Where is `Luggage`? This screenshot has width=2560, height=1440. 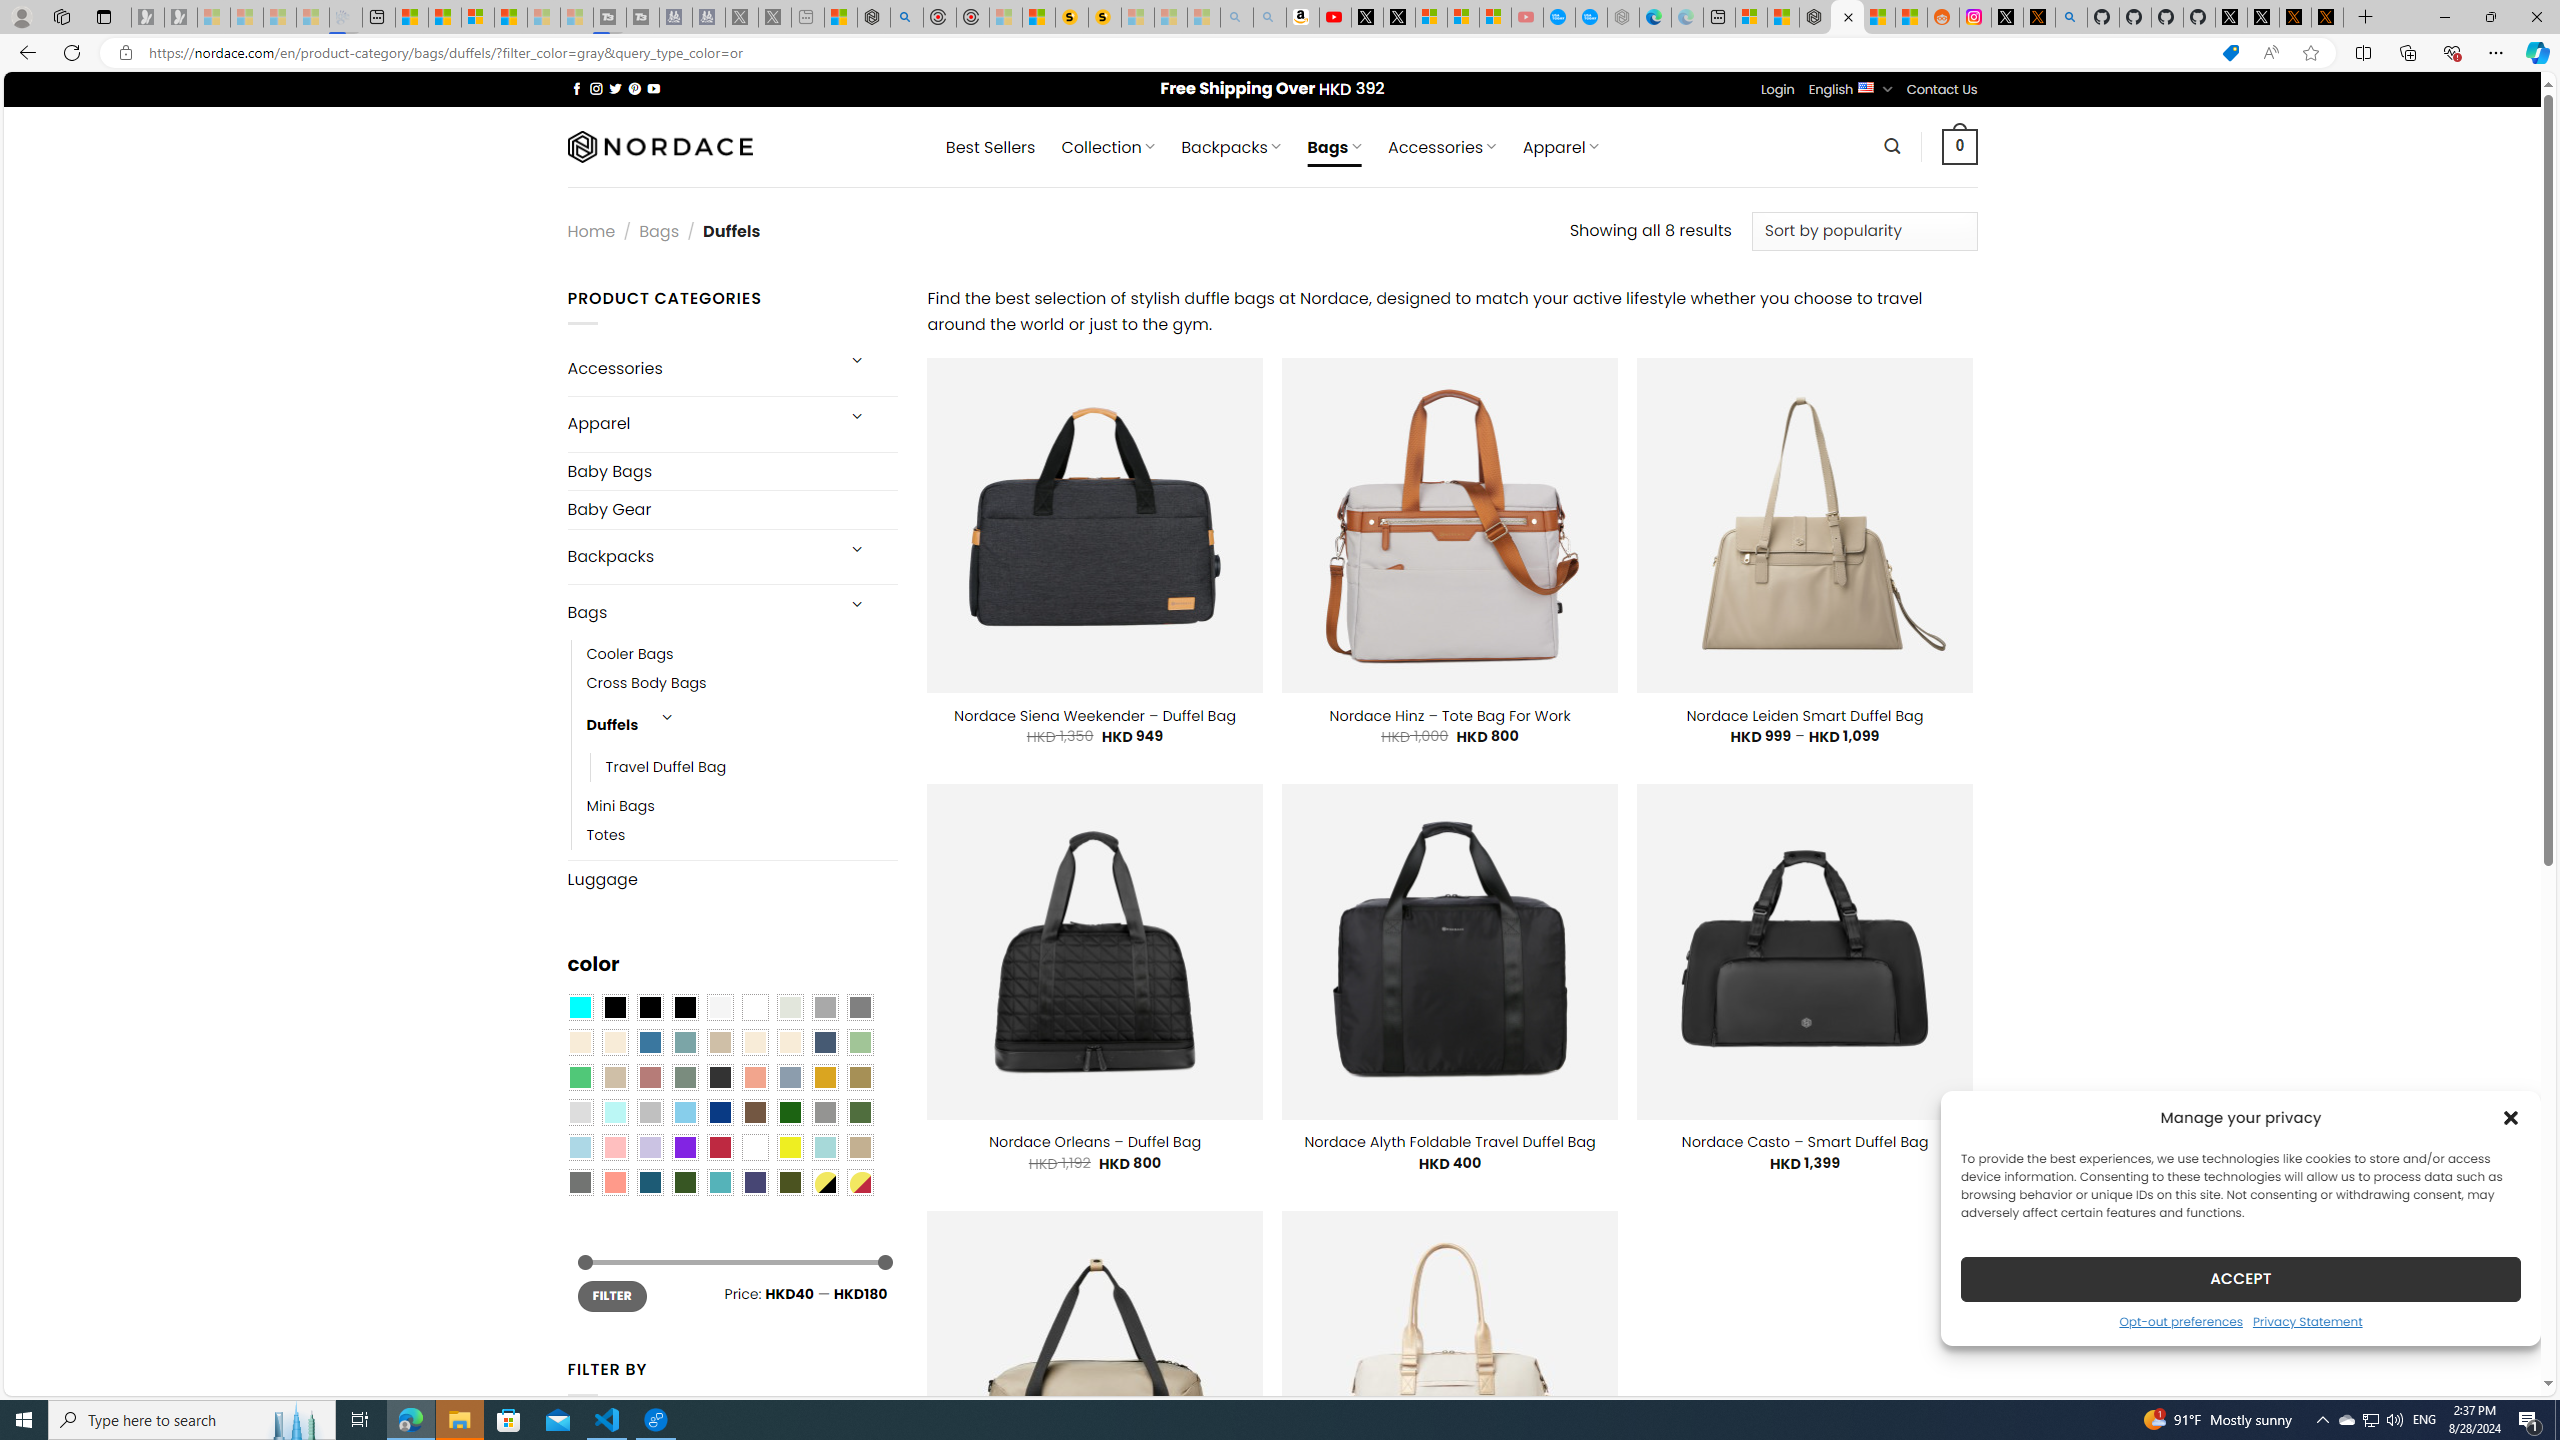
Luggage is located at coordinates (732, 880).